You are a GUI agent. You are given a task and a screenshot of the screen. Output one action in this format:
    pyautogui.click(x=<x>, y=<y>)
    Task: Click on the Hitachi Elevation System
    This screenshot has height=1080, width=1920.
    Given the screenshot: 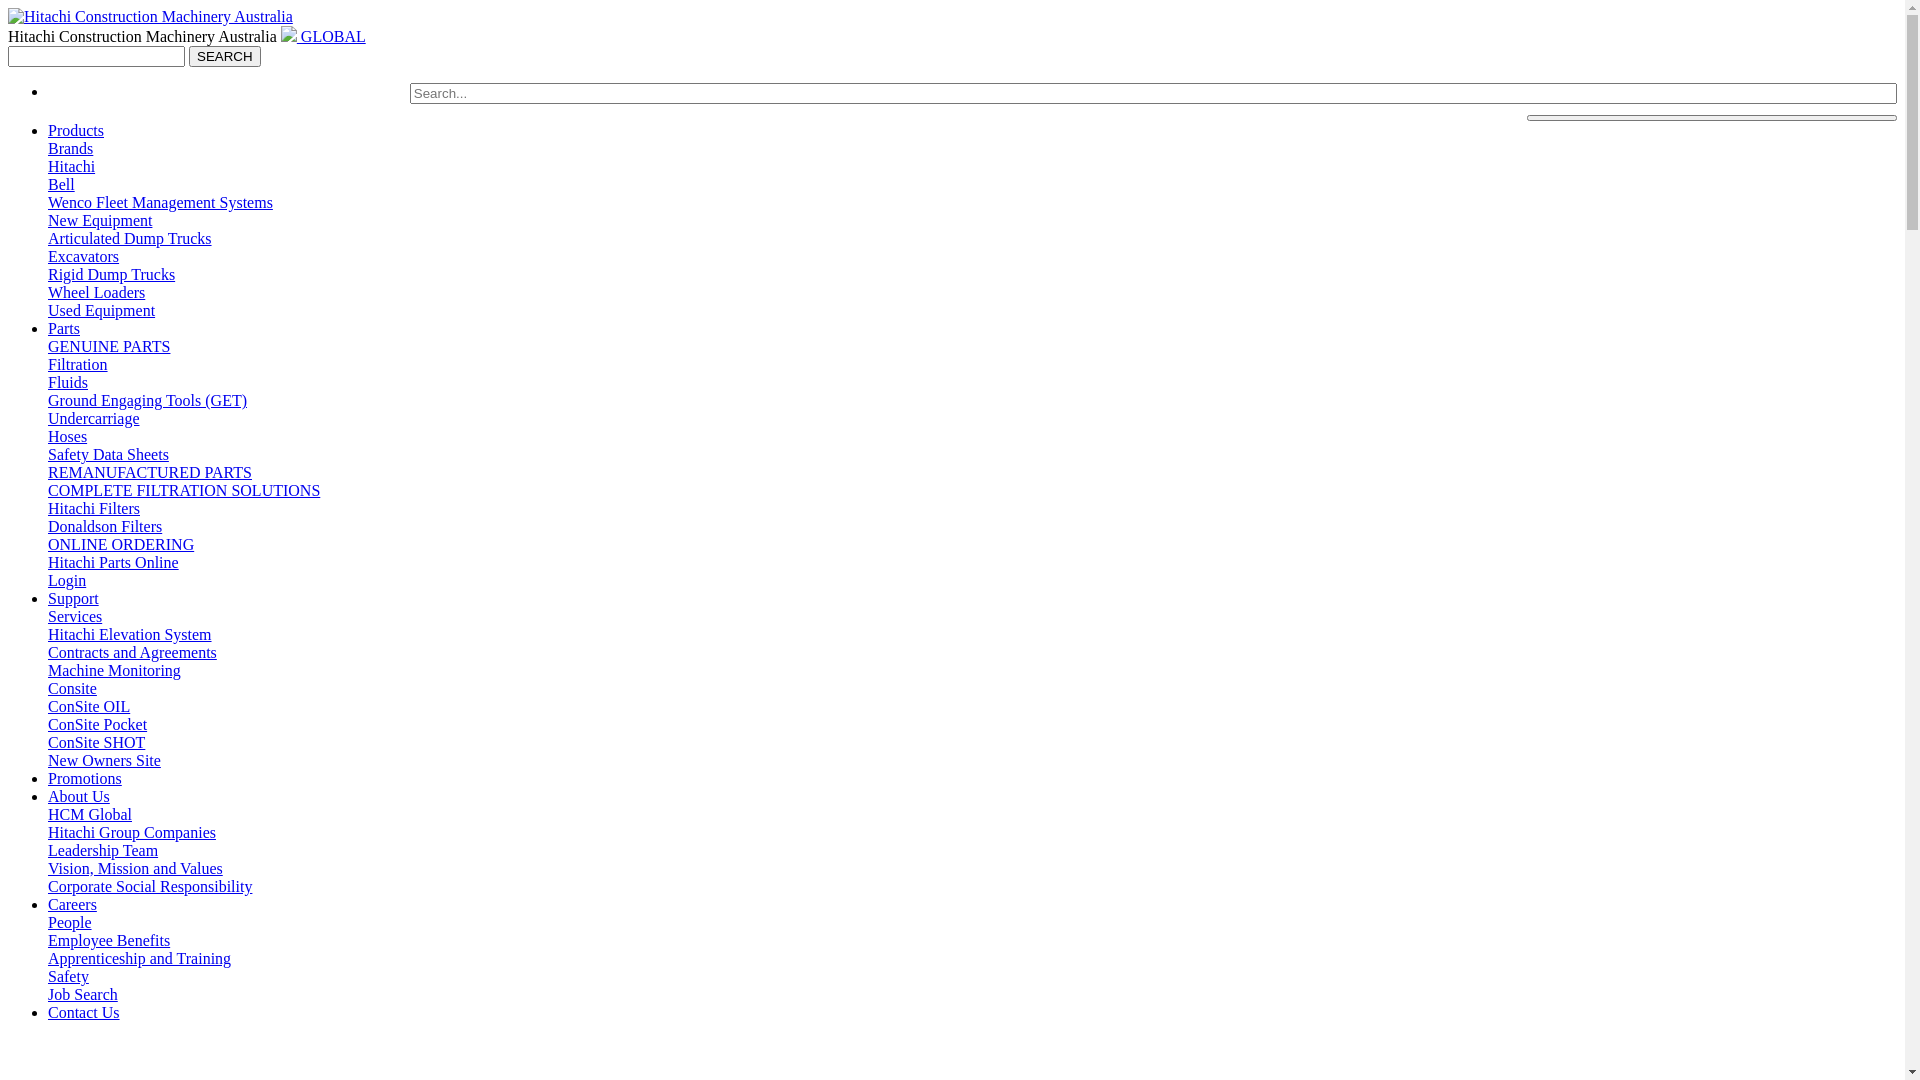 What is the action you would take?
    pyautogui.click(x=130, y=634)
    